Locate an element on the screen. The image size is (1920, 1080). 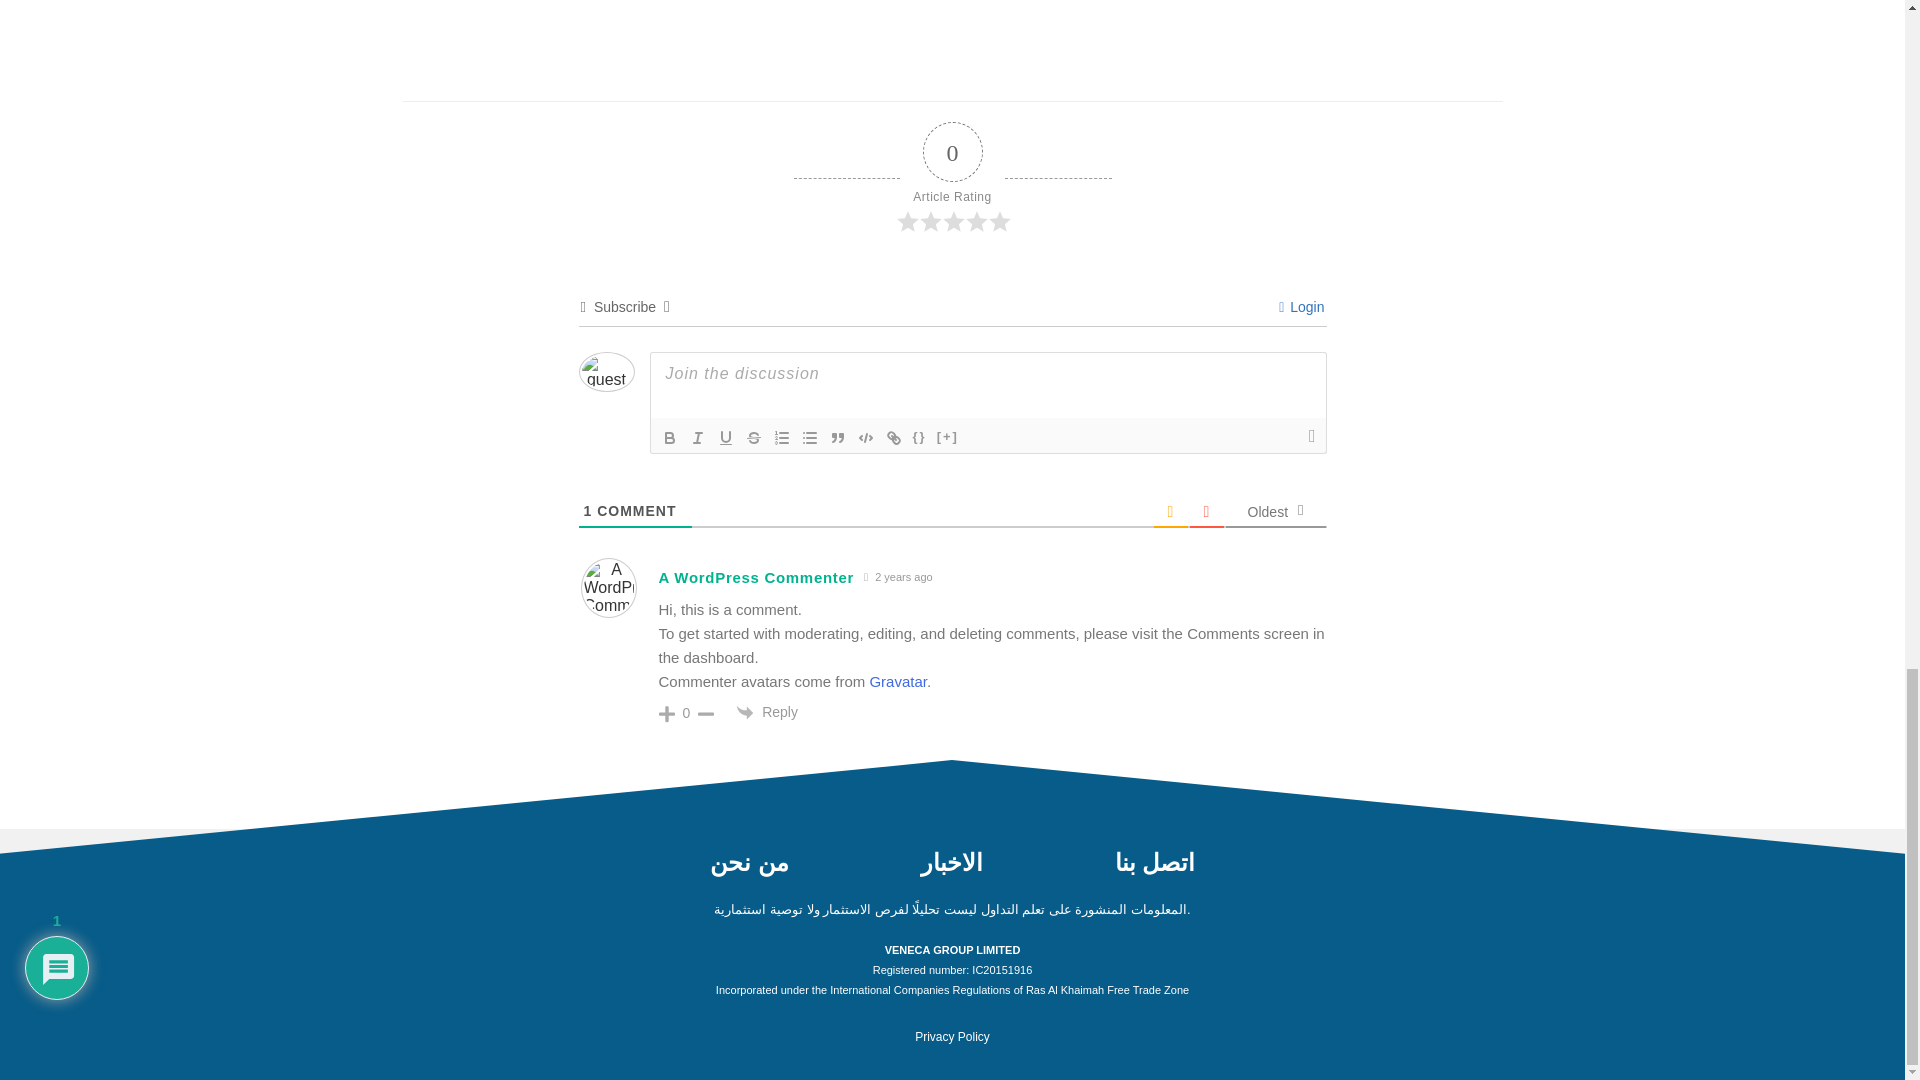
Strike is located at coordinates (754, 438).